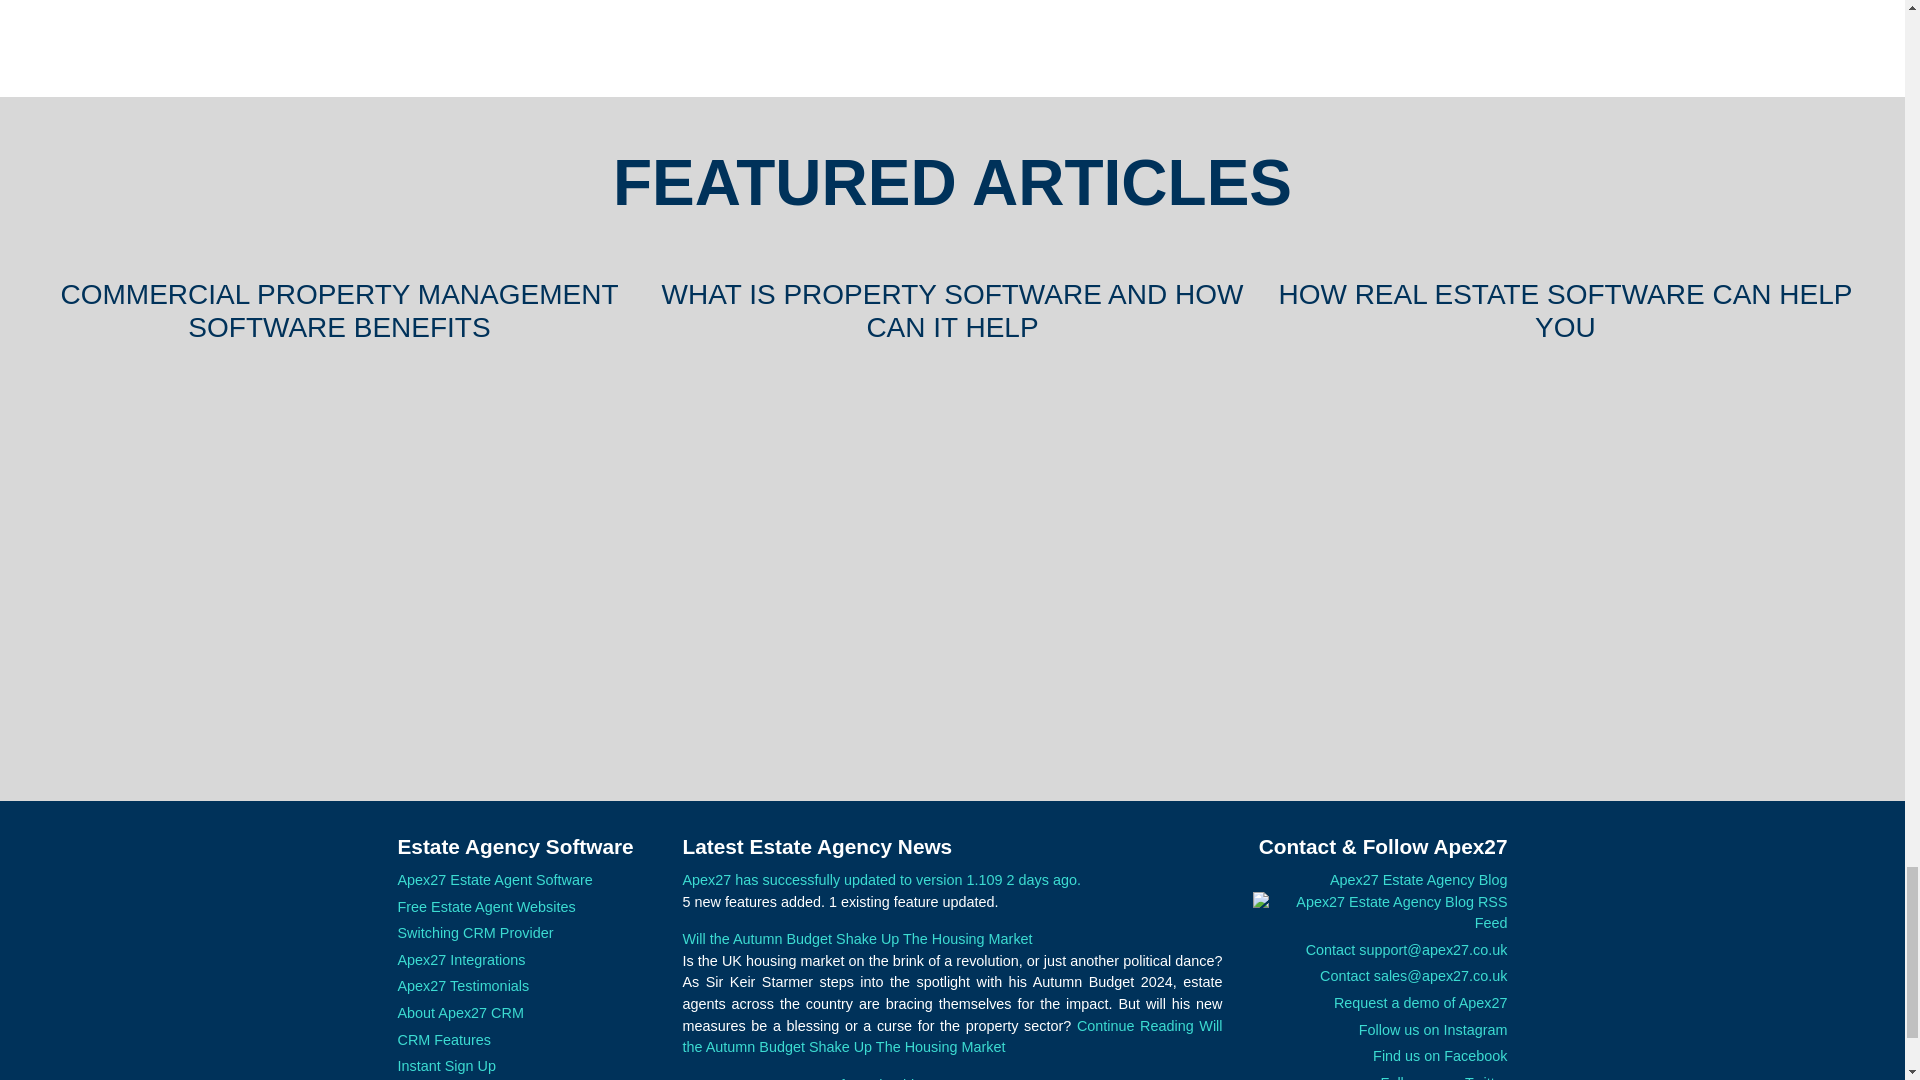  I want to click on Apex27 Estate Agent Software, so click(495, 879).